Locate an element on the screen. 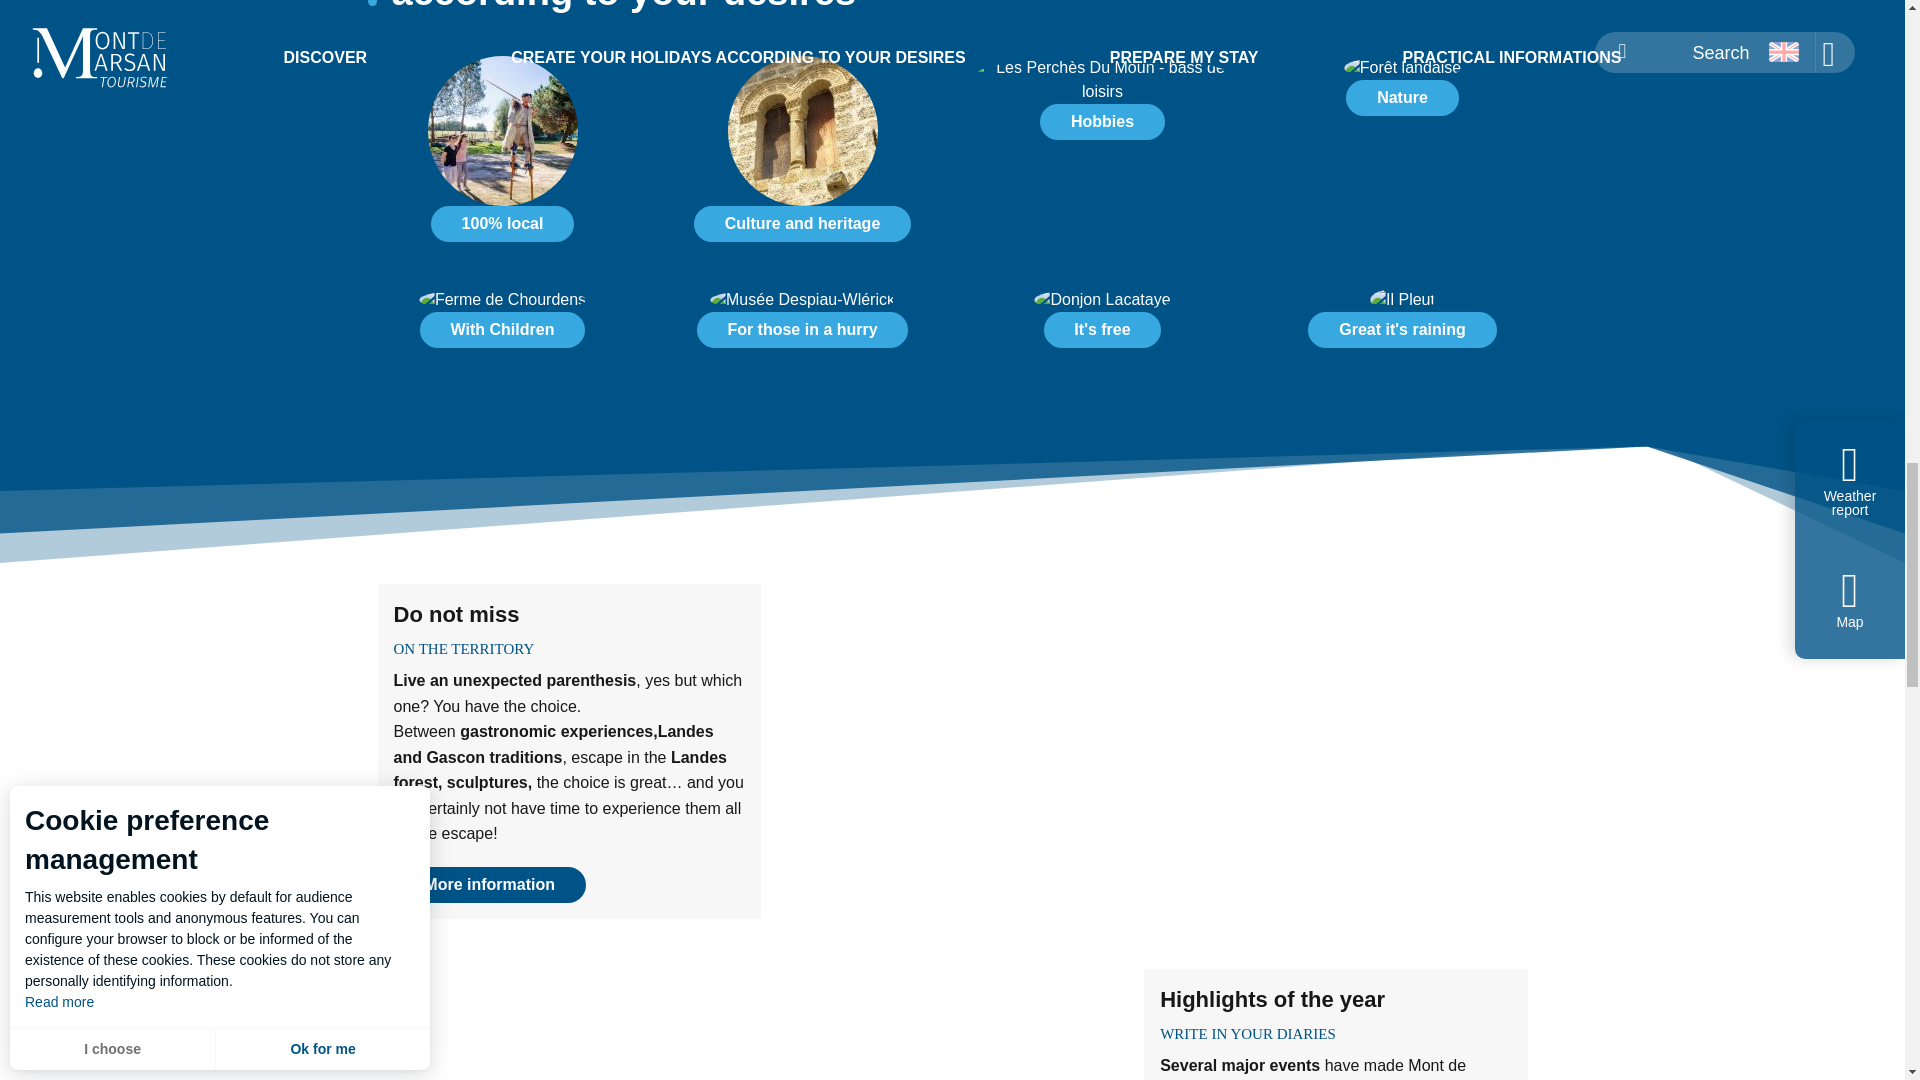  Nature is located at coordinates (1402, 94).